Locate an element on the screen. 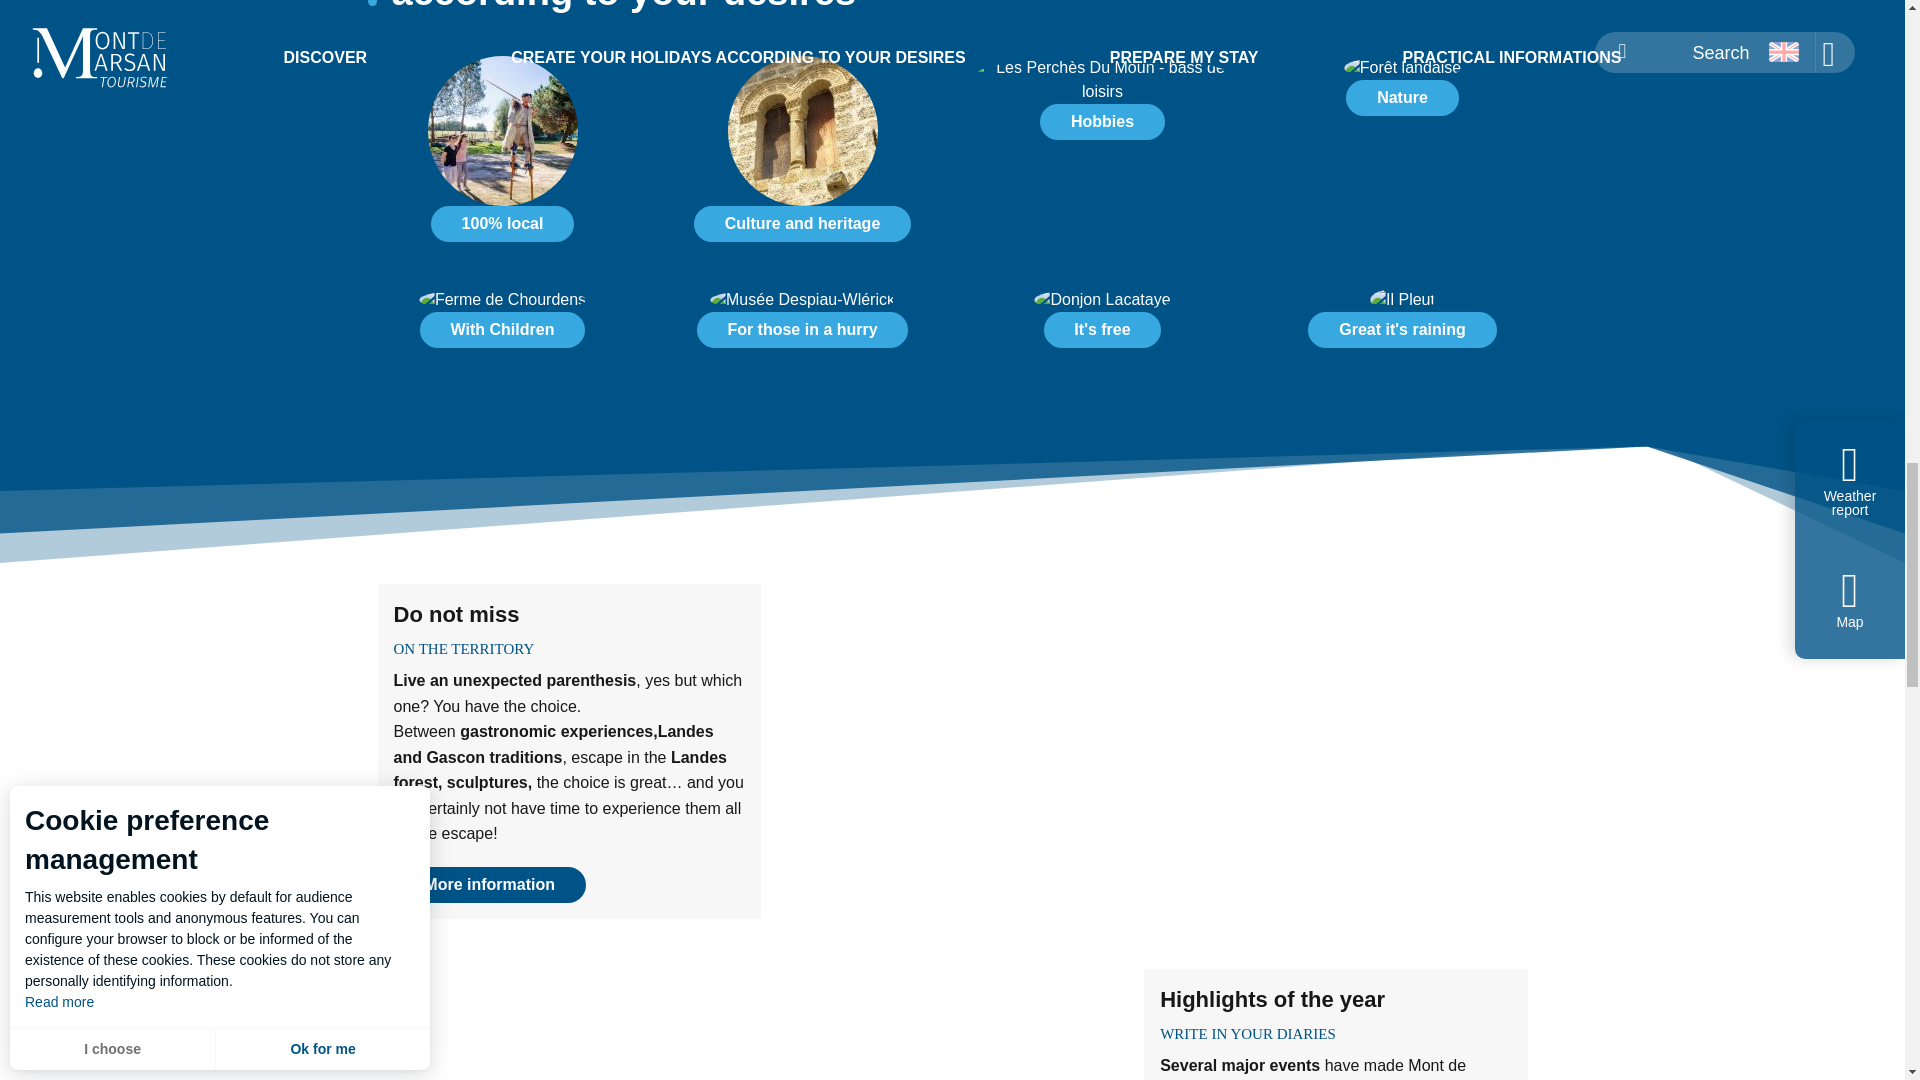  Nature is located at coordinates (1402, 94).